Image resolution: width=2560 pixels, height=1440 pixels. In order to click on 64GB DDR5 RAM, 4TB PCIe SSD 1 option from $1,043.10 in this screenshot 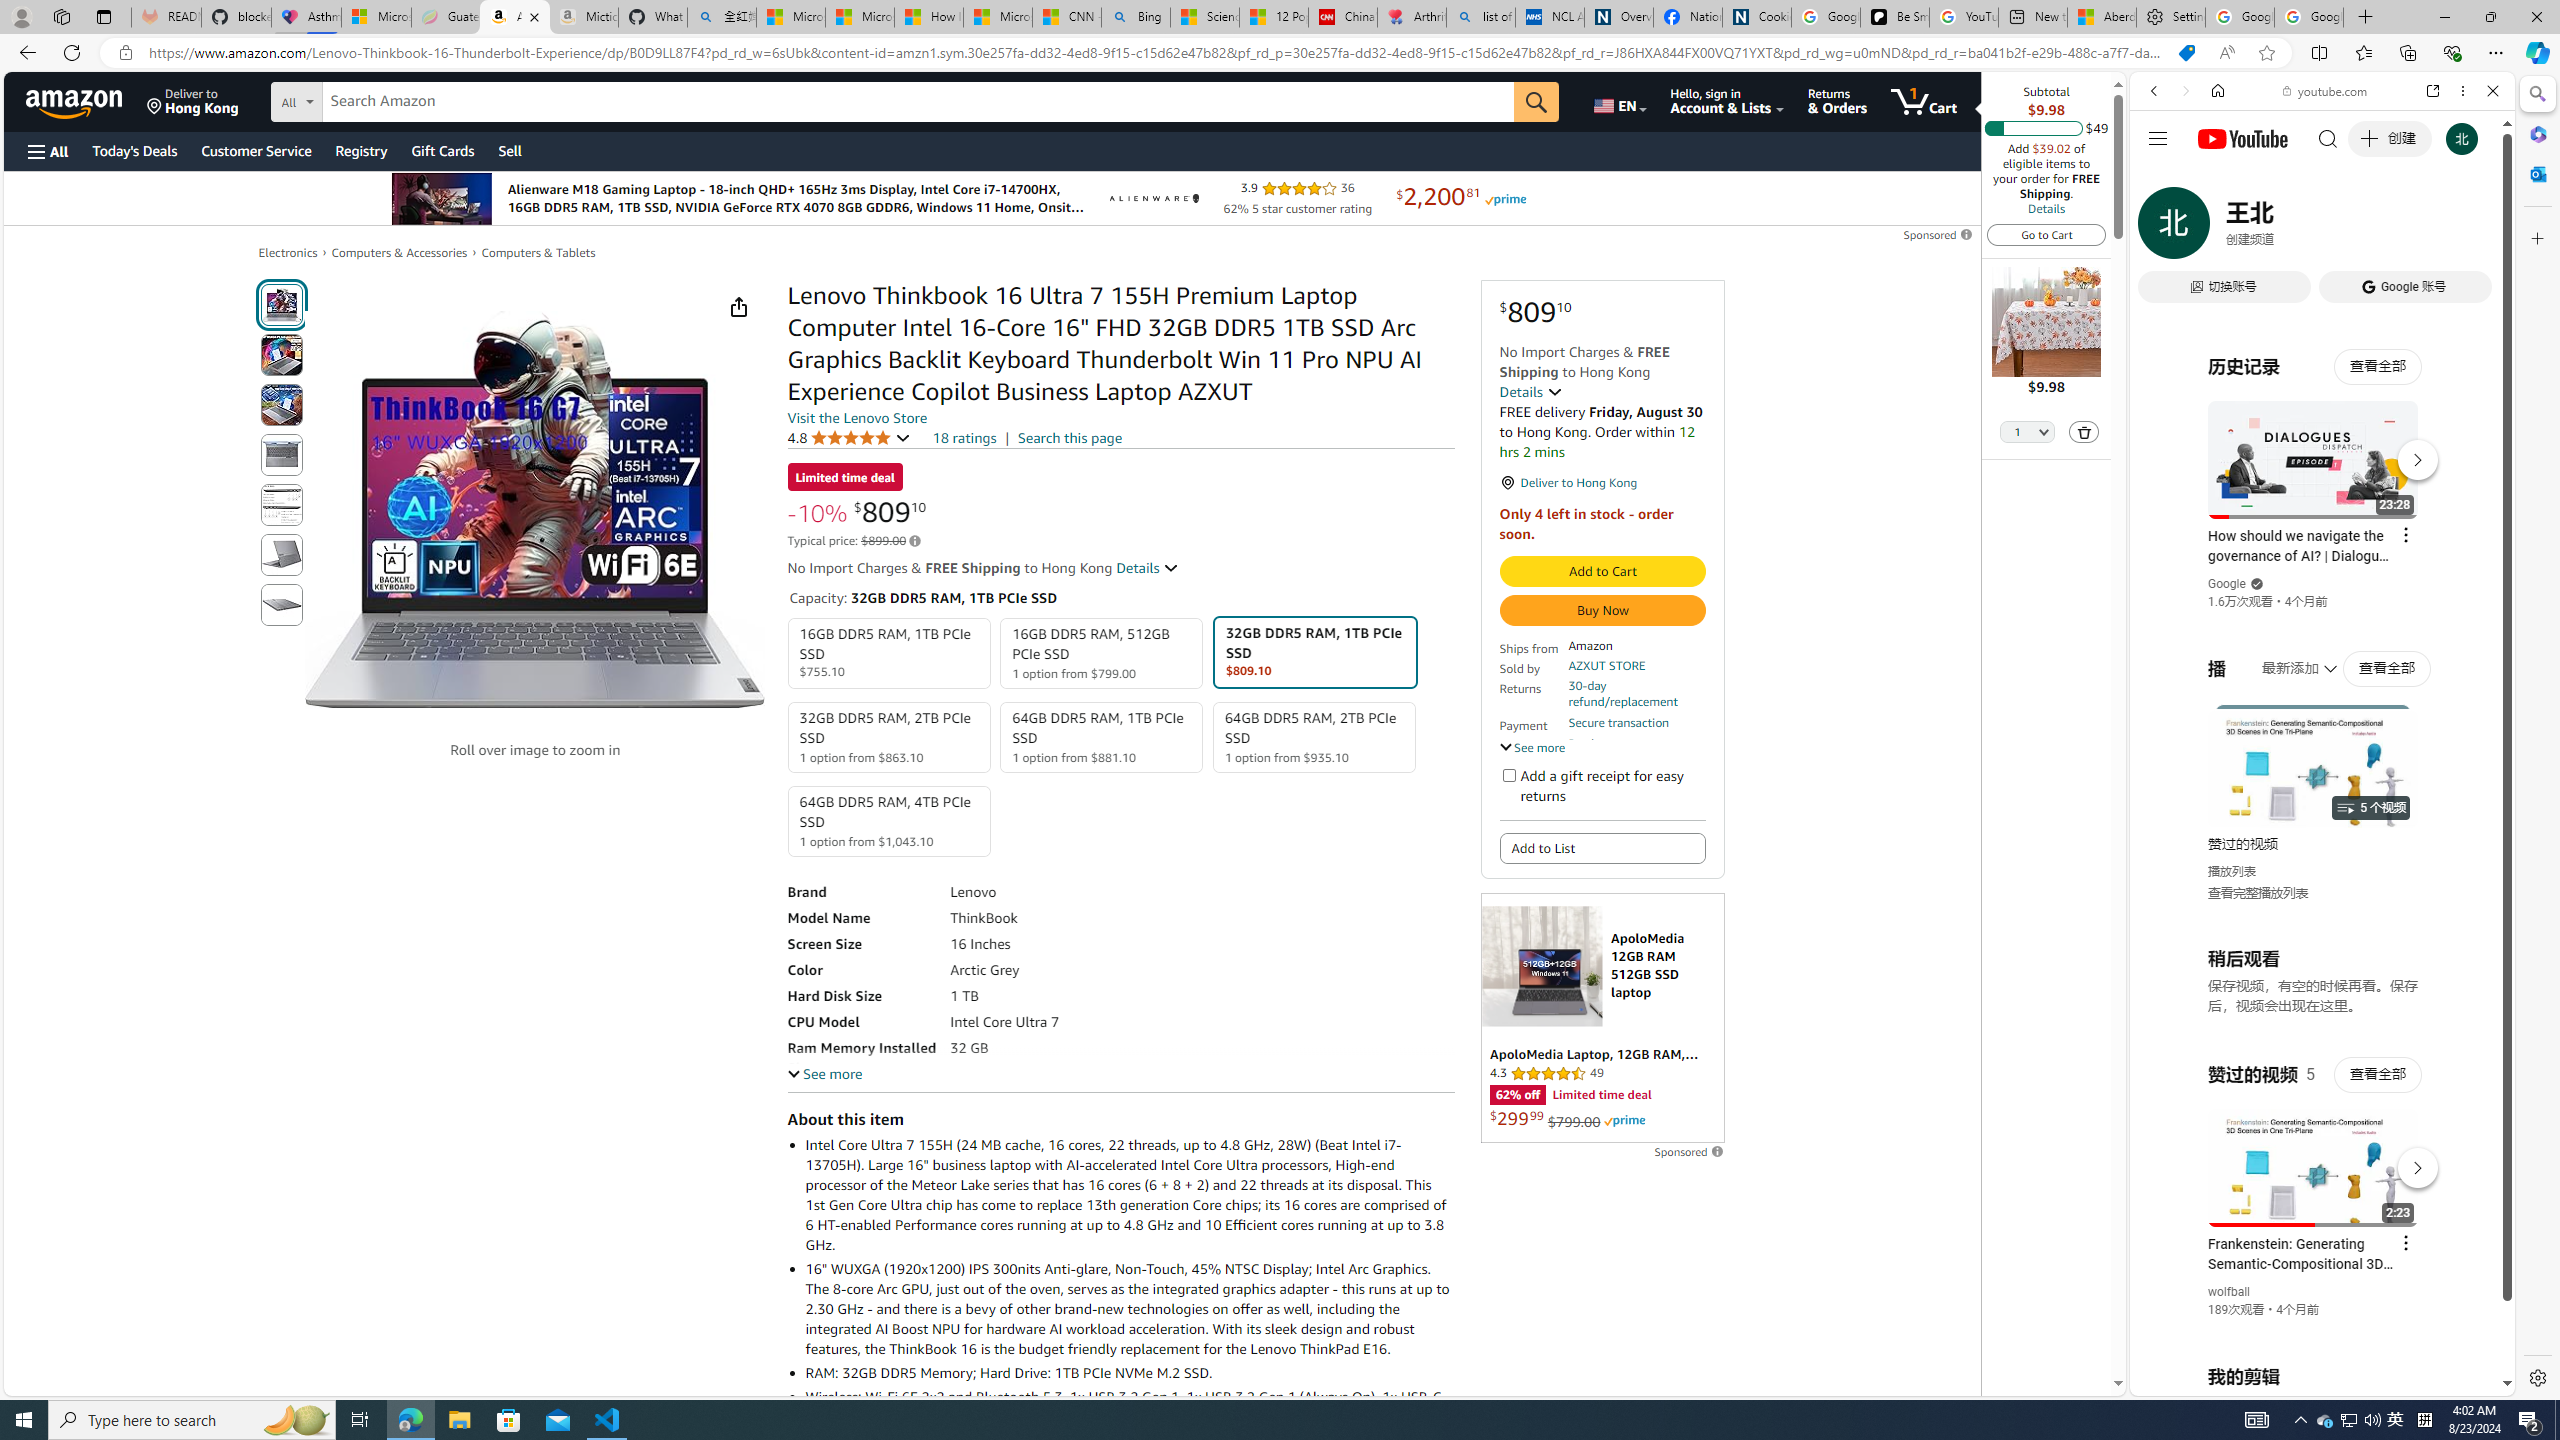, I will do `click(889, 821)`.